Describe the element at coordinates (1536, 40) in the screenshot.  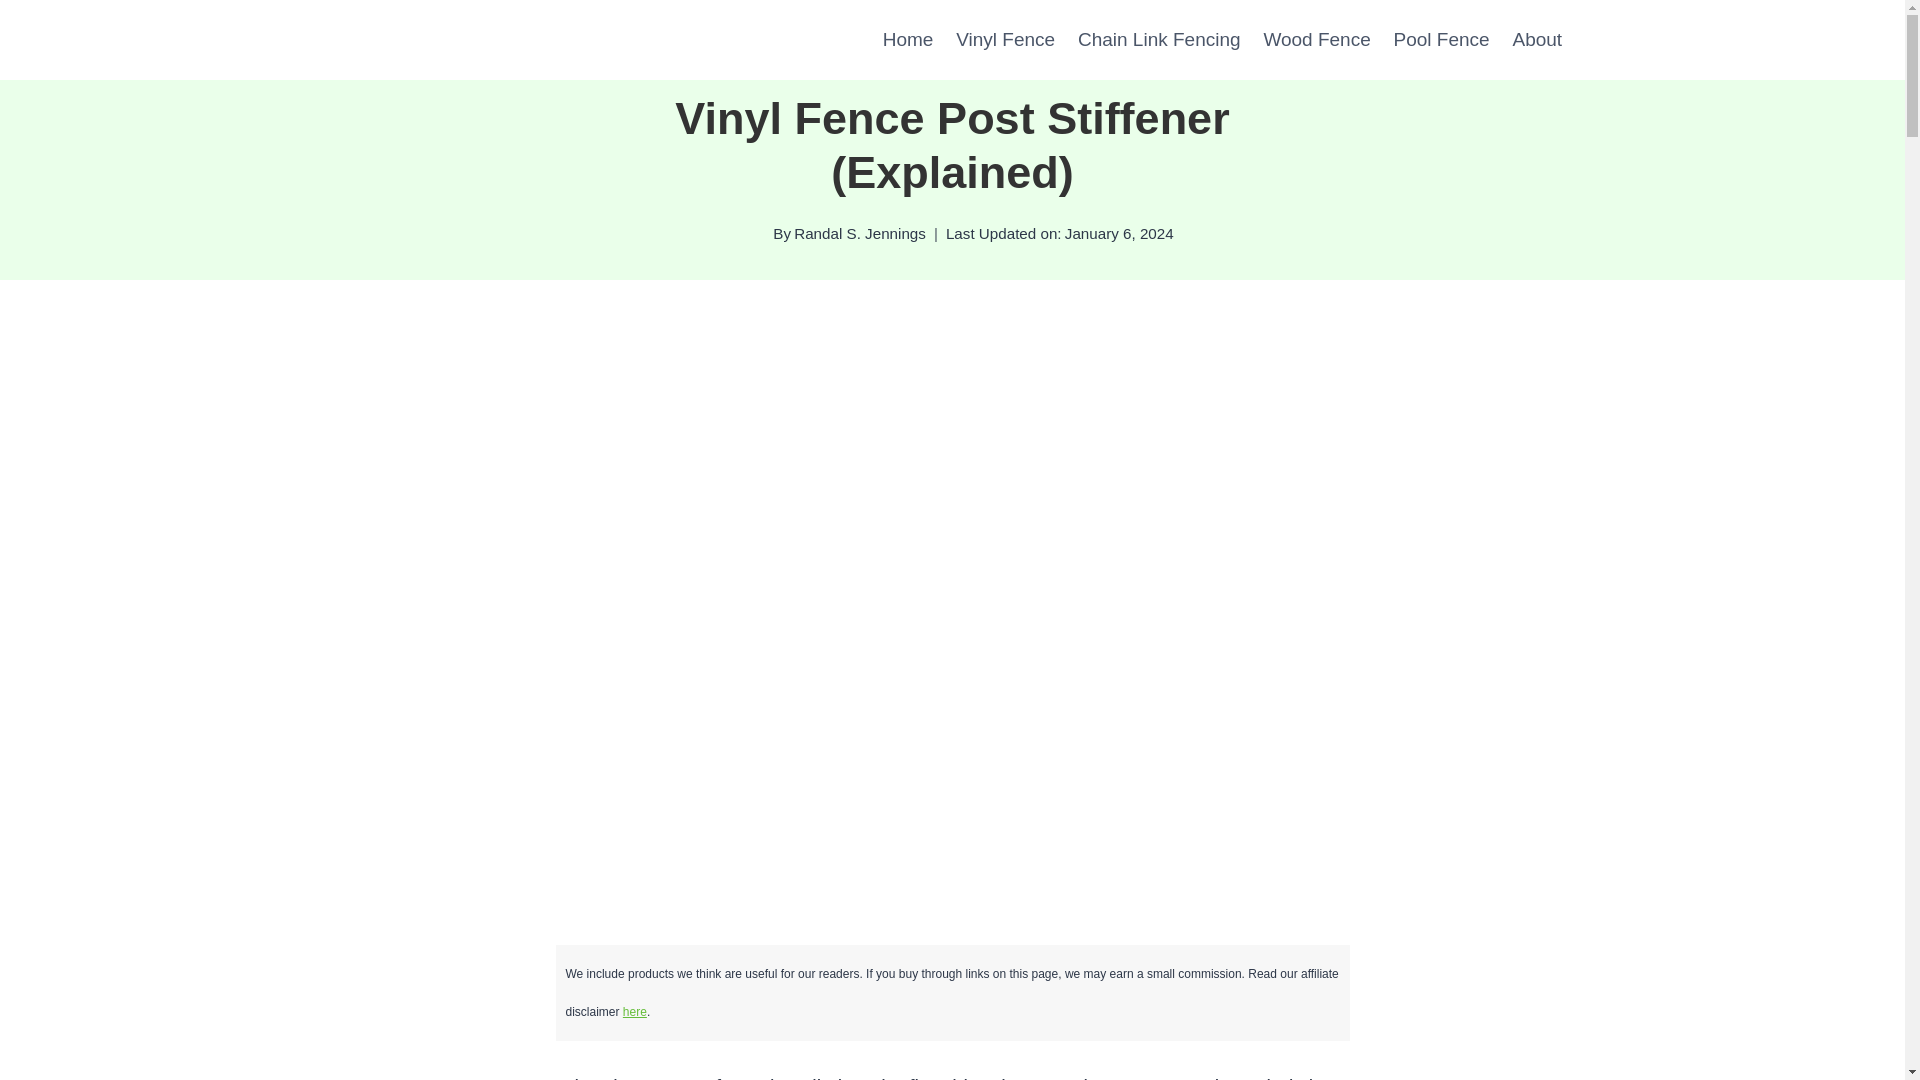
I see `About` at that location.